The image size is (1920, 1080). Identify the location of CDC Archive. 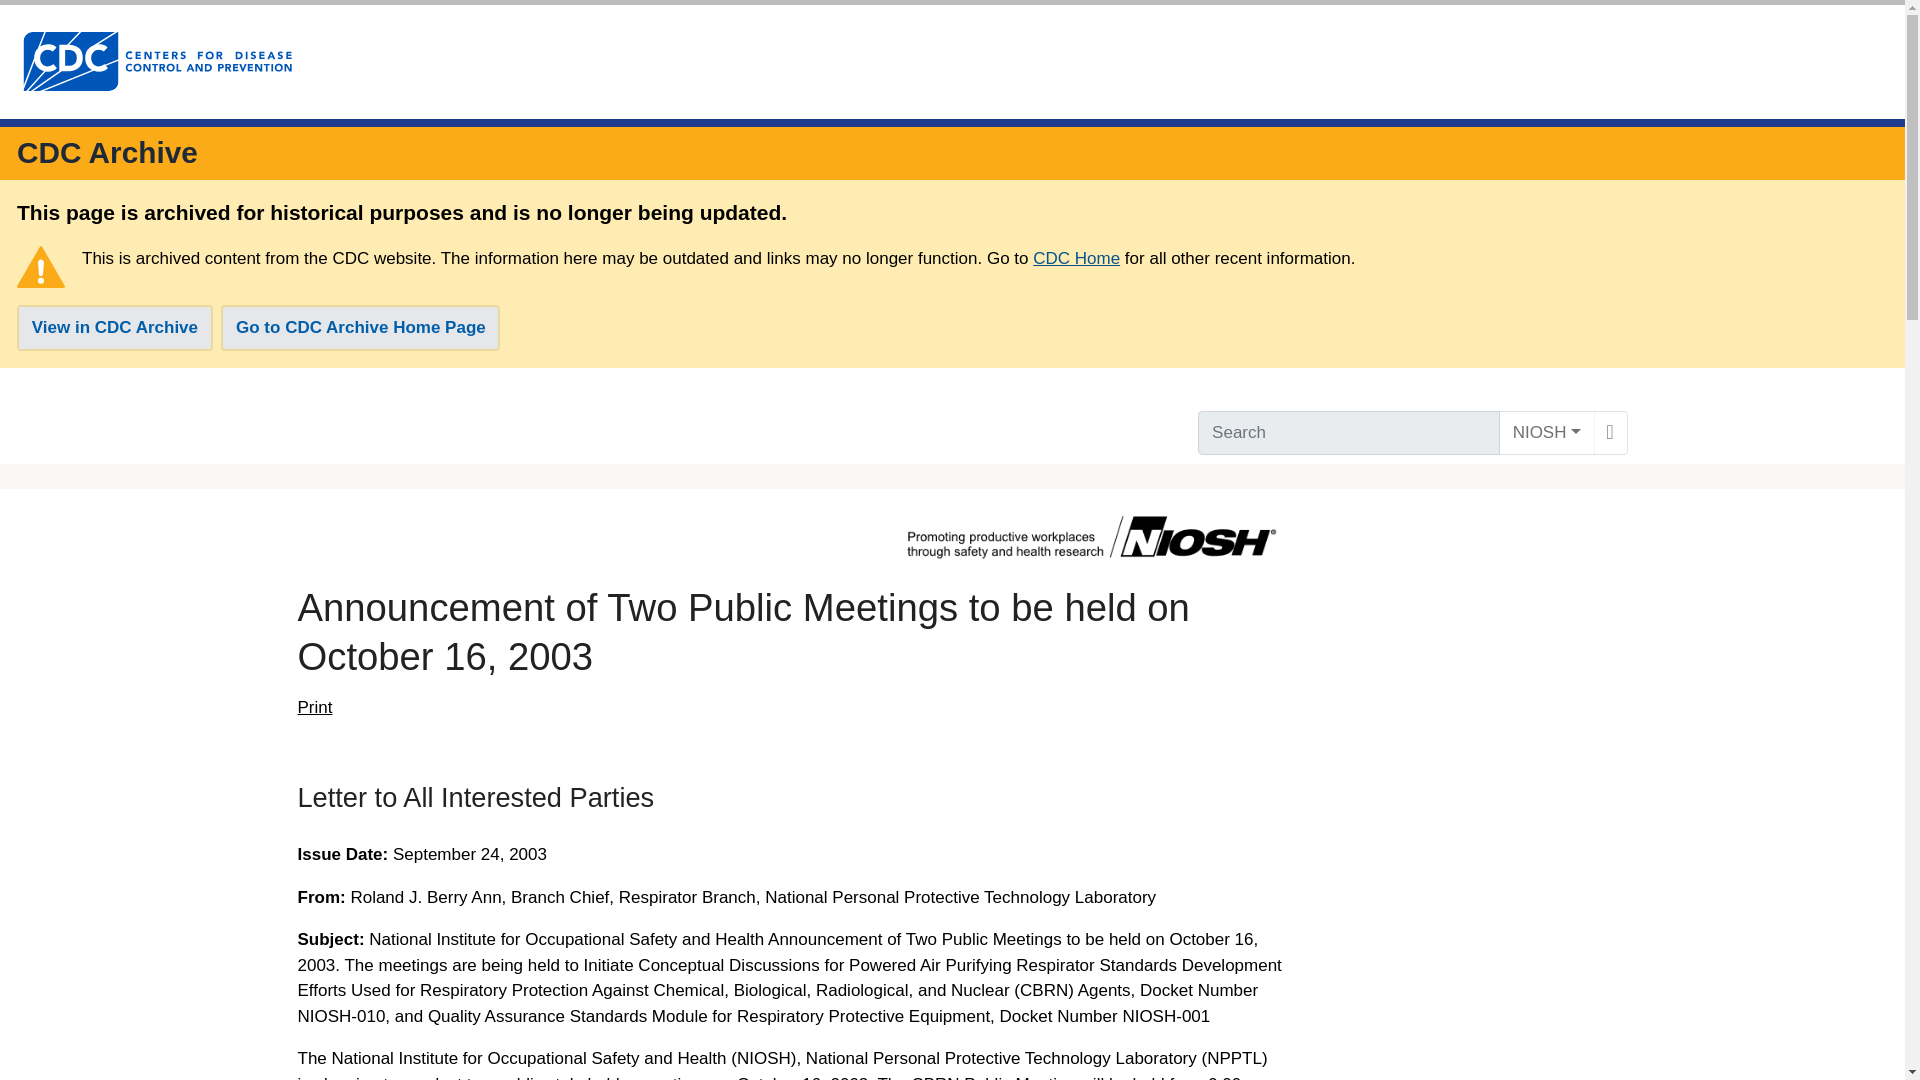
(107, 152).